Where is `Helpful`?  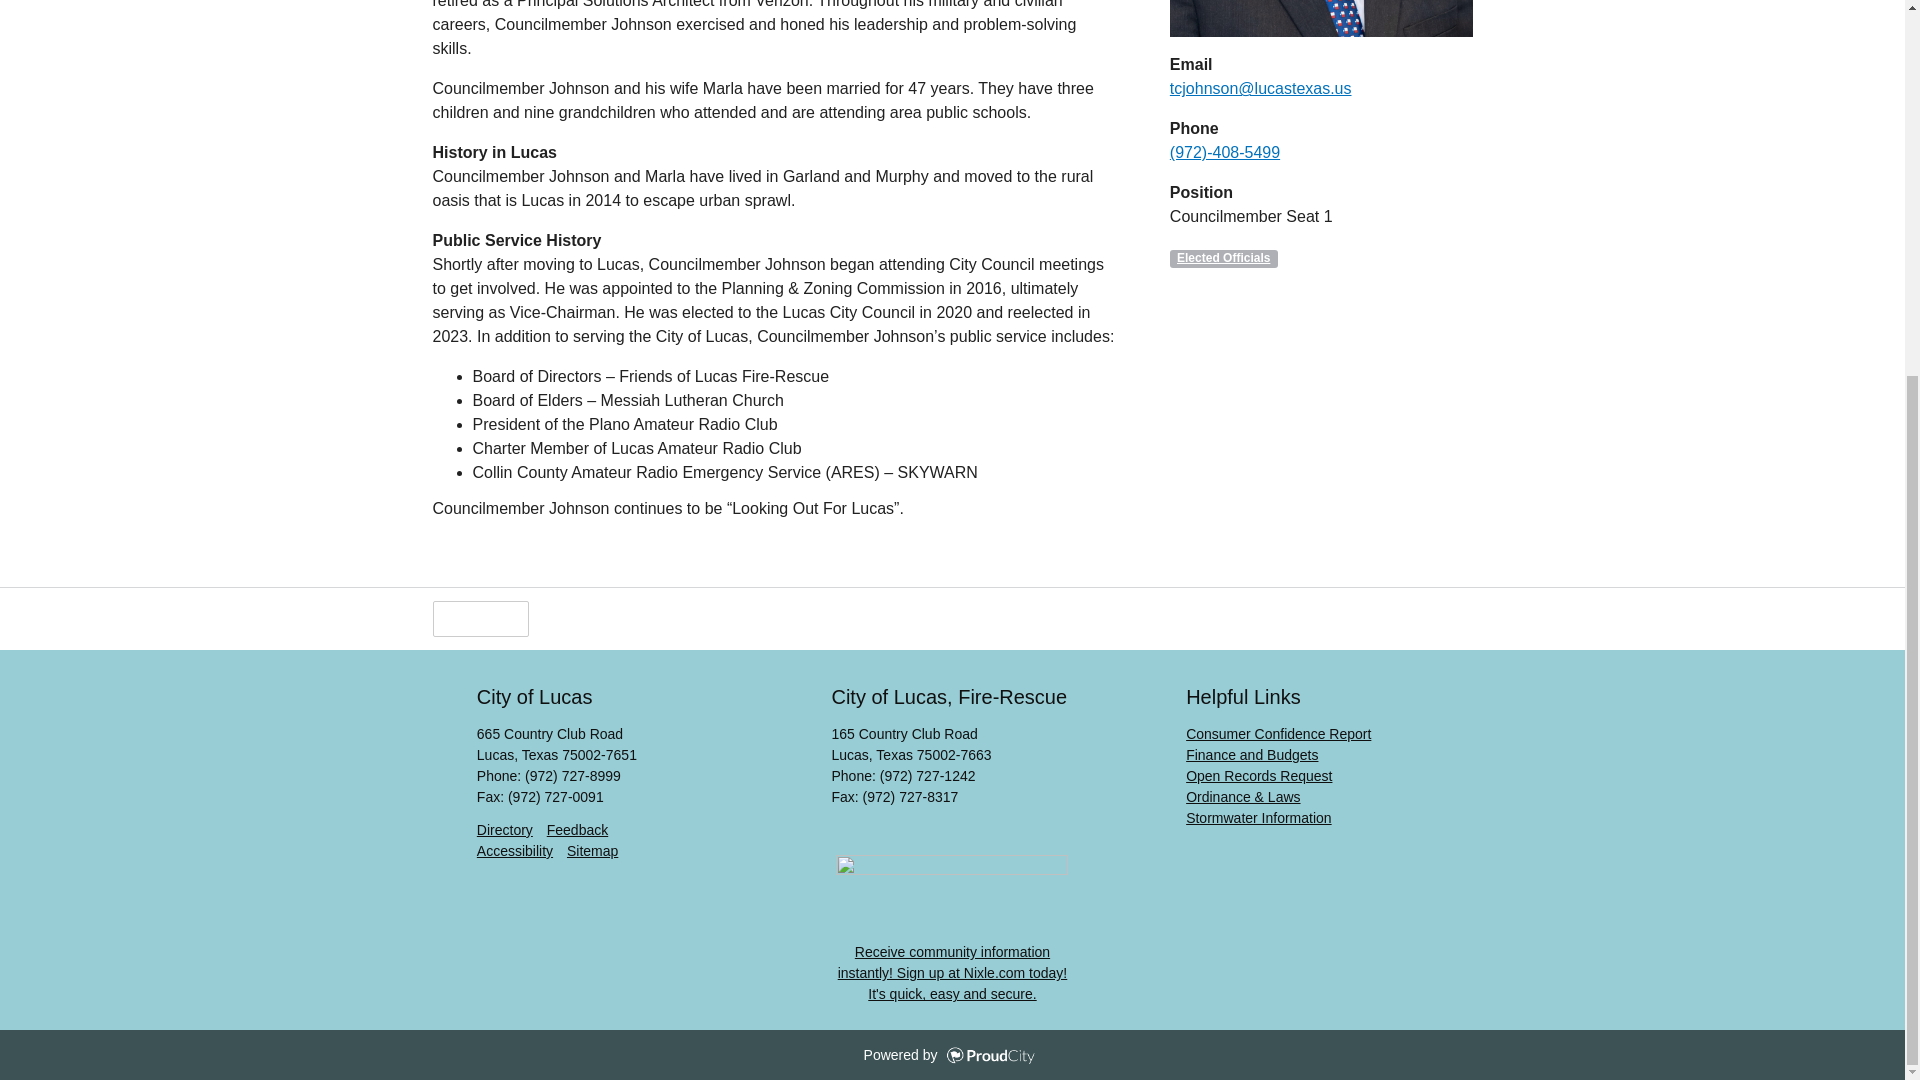
Helpful is located at coordinates (480, 618).